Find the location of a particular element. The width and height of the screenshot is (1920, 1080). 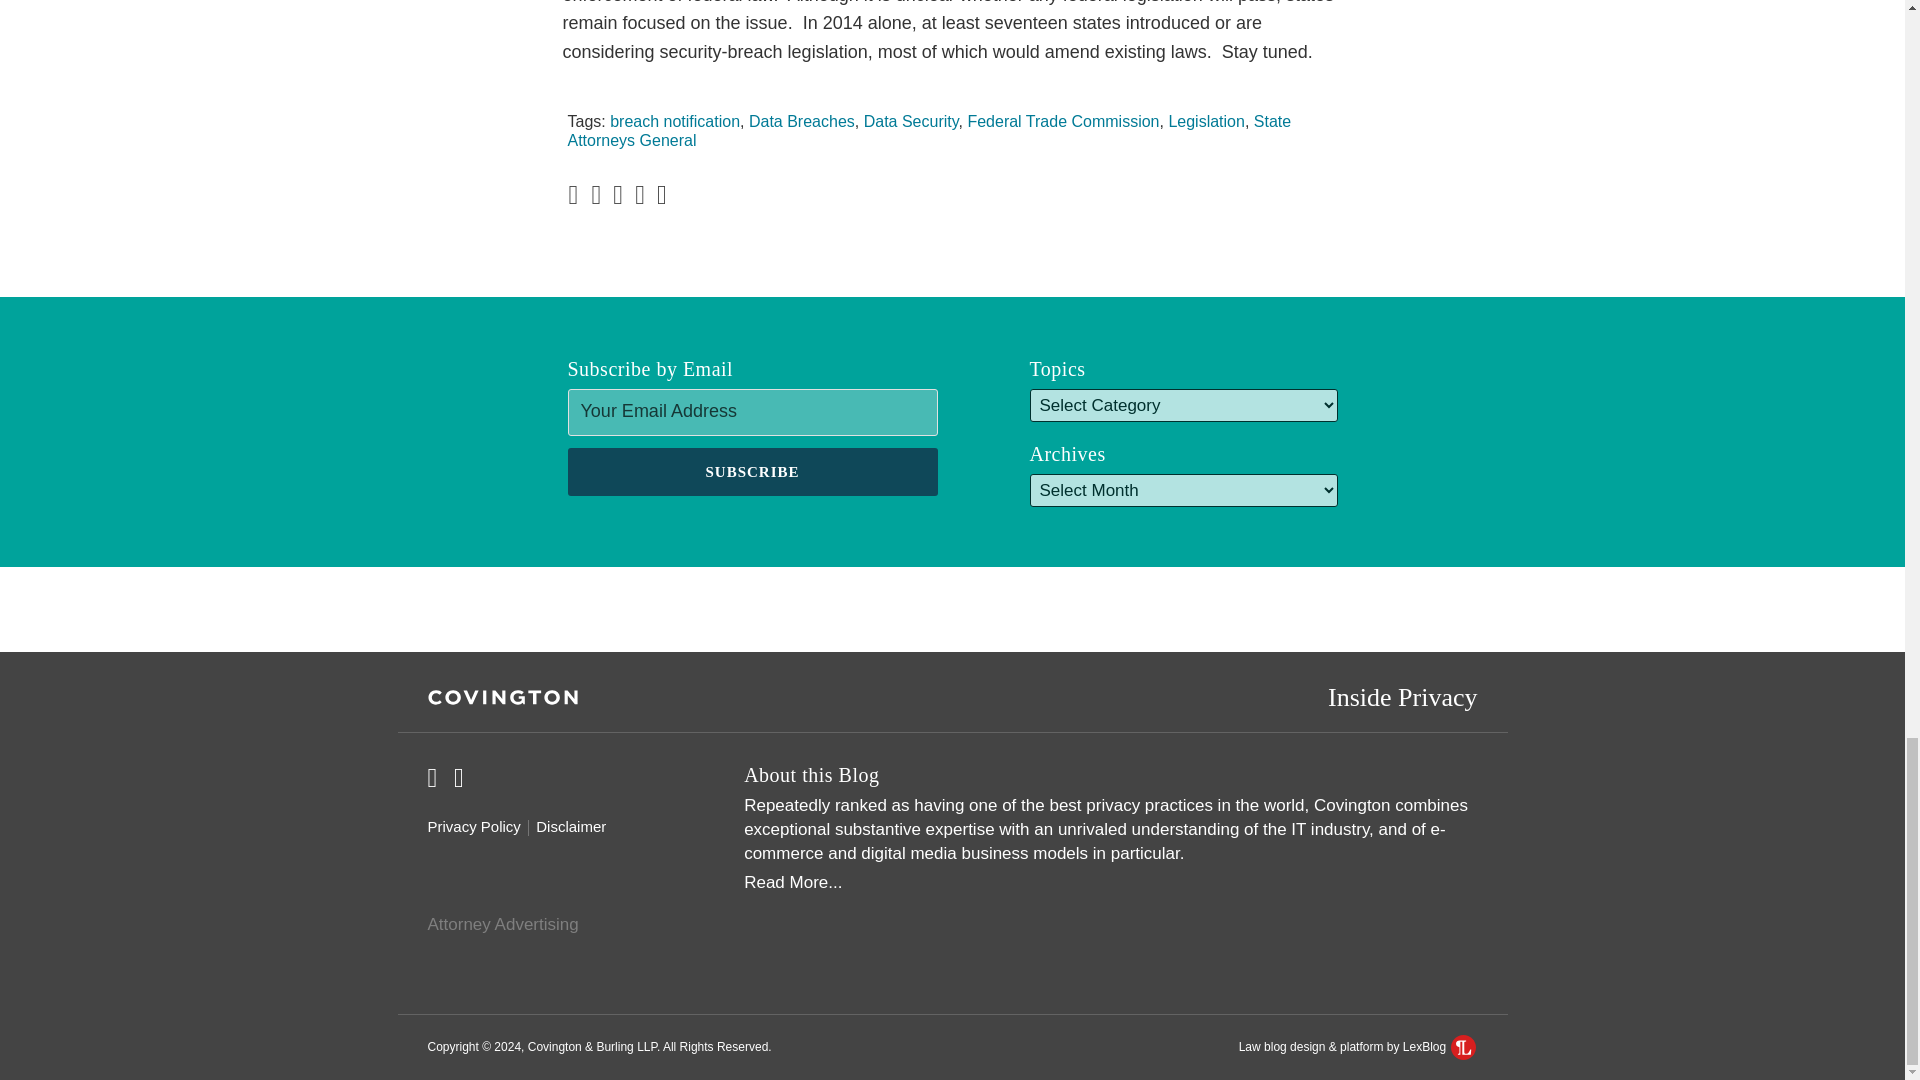

Data Security is located at coordinates (911, 121).